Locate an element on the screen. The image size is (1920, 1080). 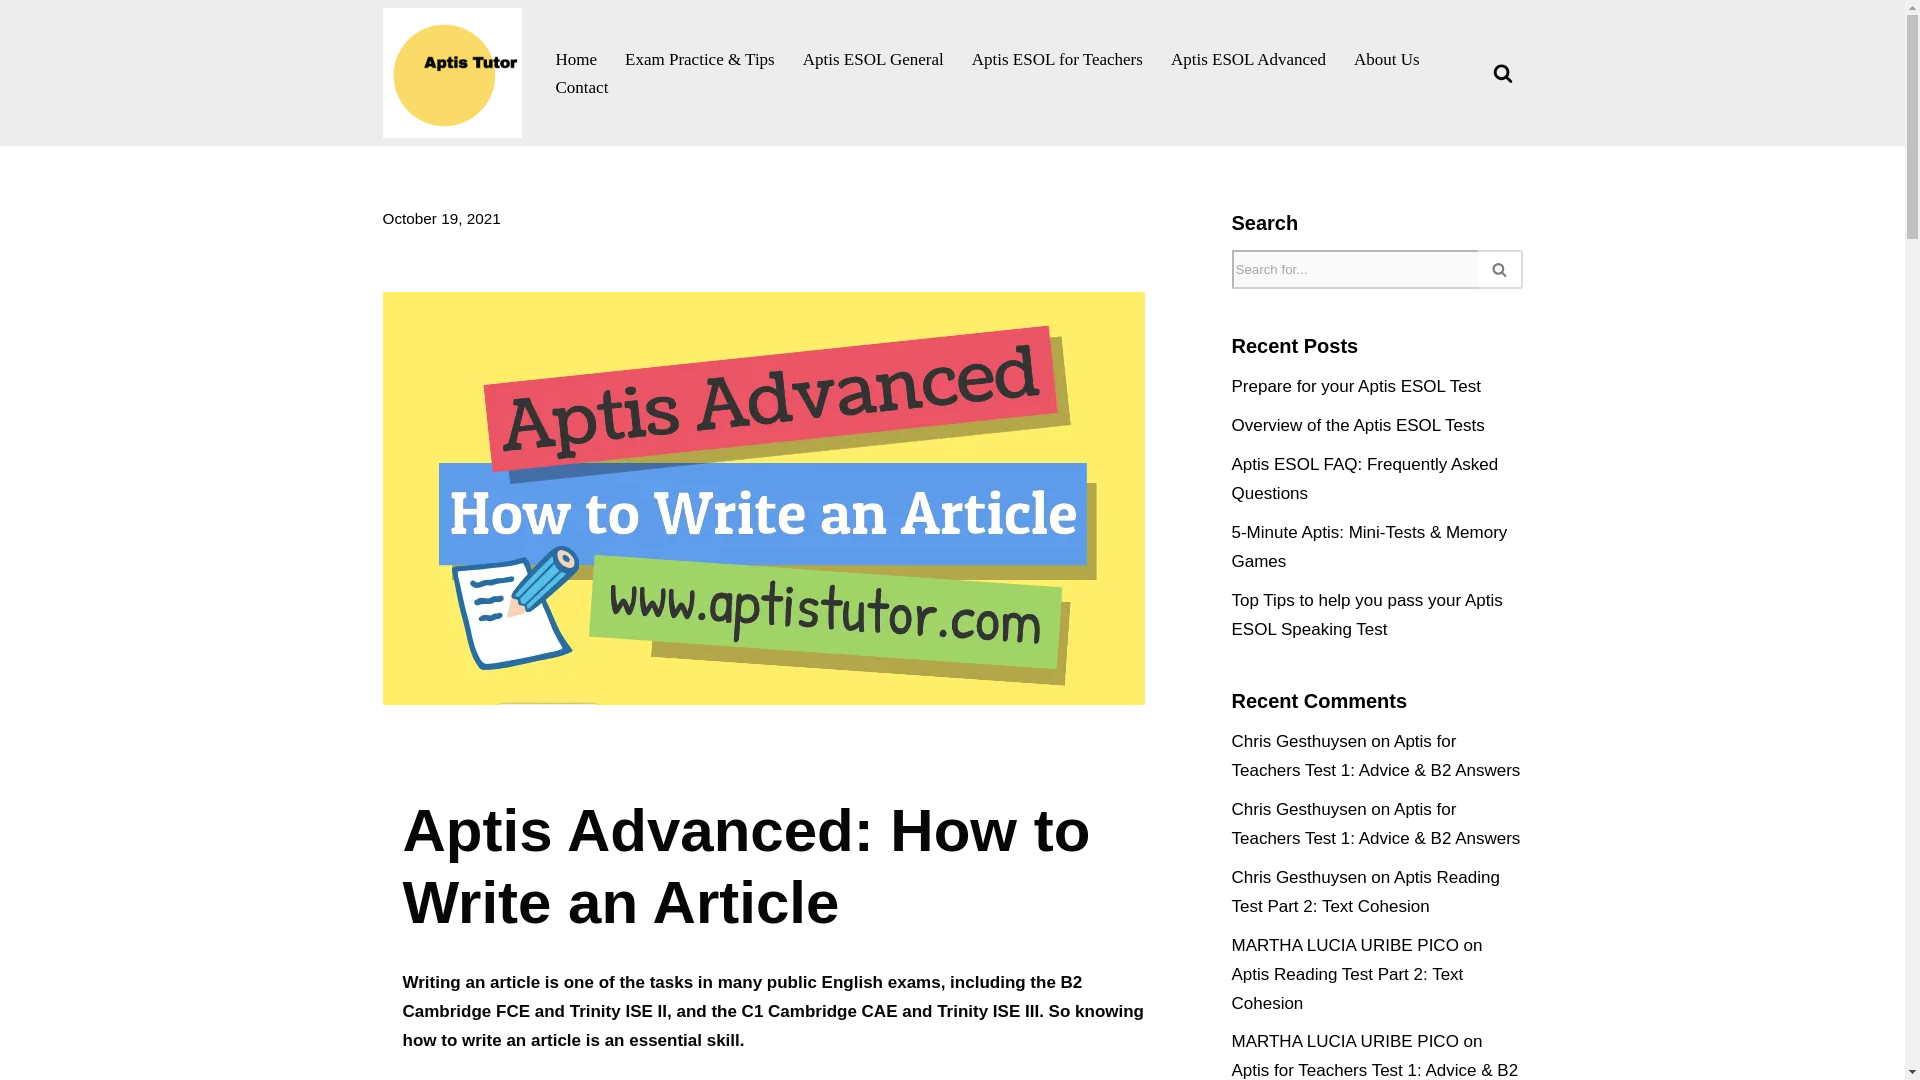
Overview of the Aptis ESOL Tests is located at coordinates (1358, 425).